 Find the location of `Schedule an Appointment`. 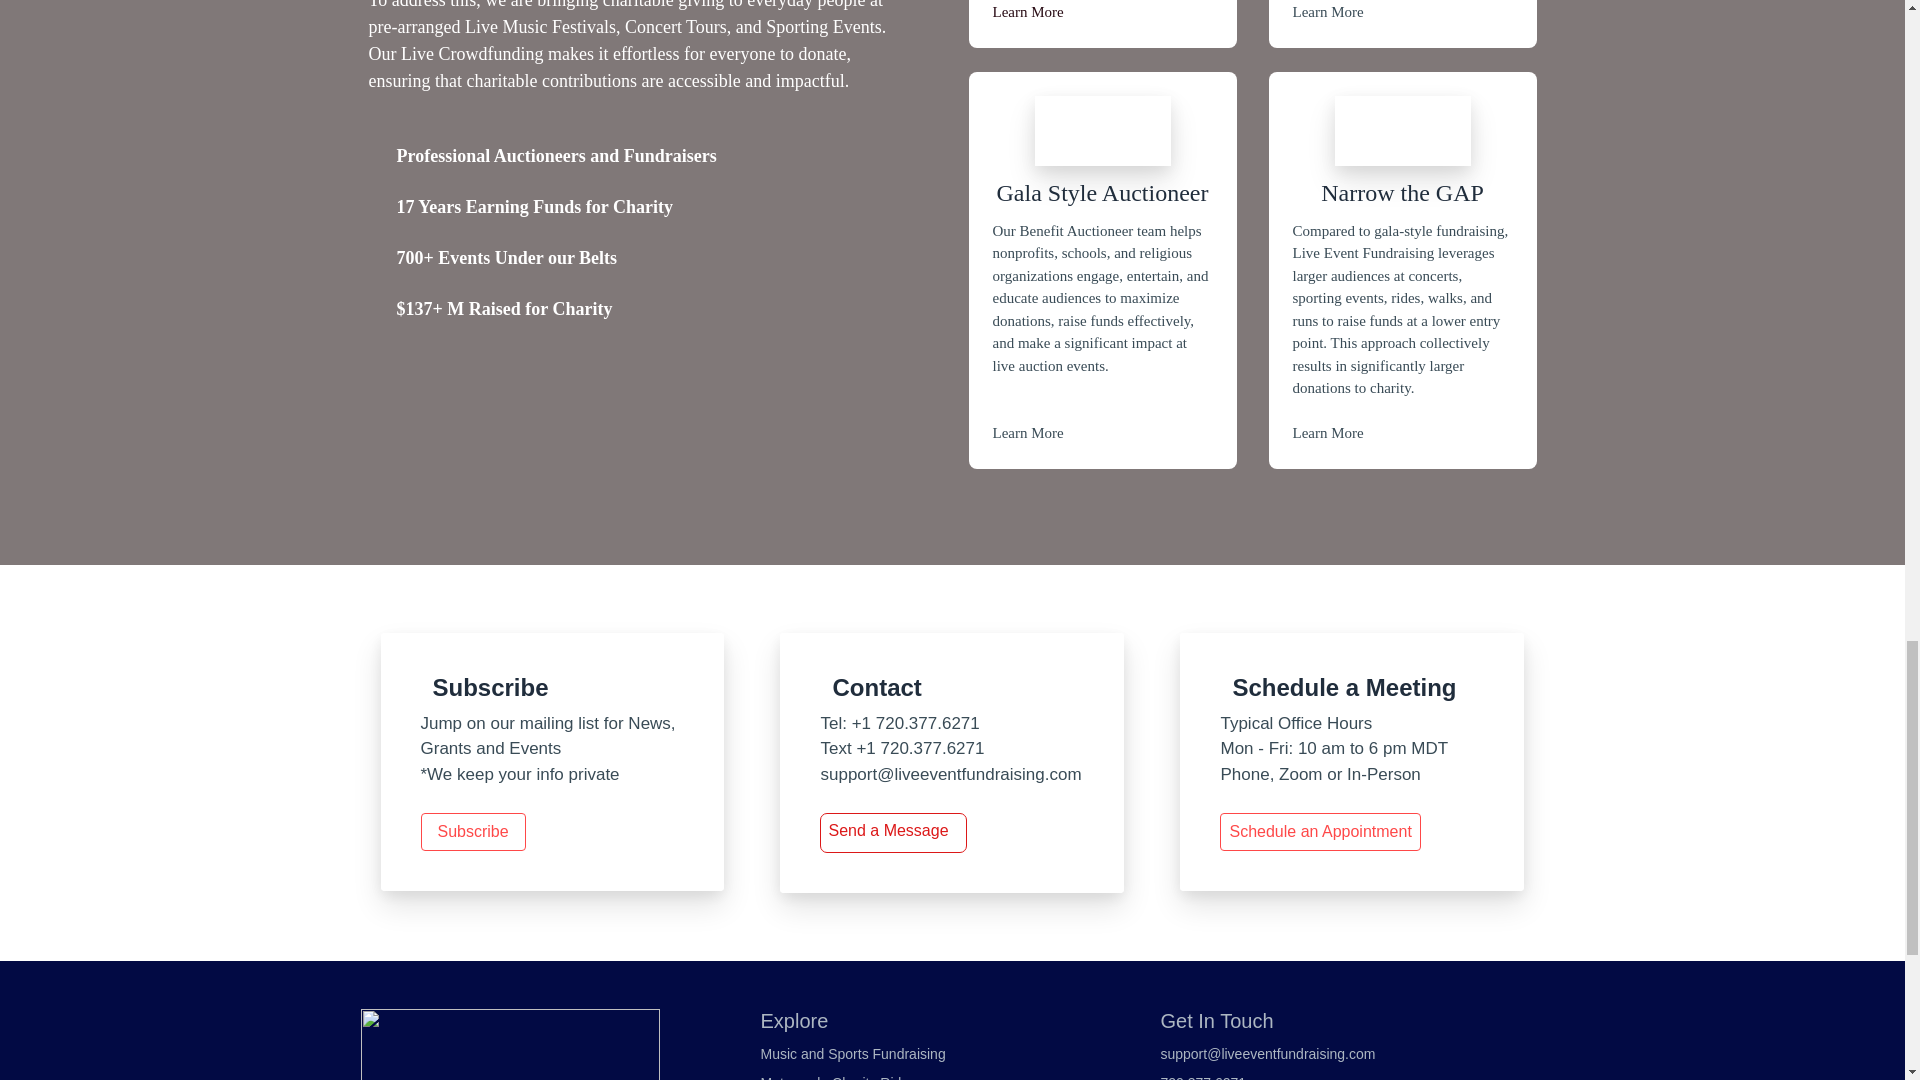

Schedule an Appointment is located at coordinates (1320, 832).